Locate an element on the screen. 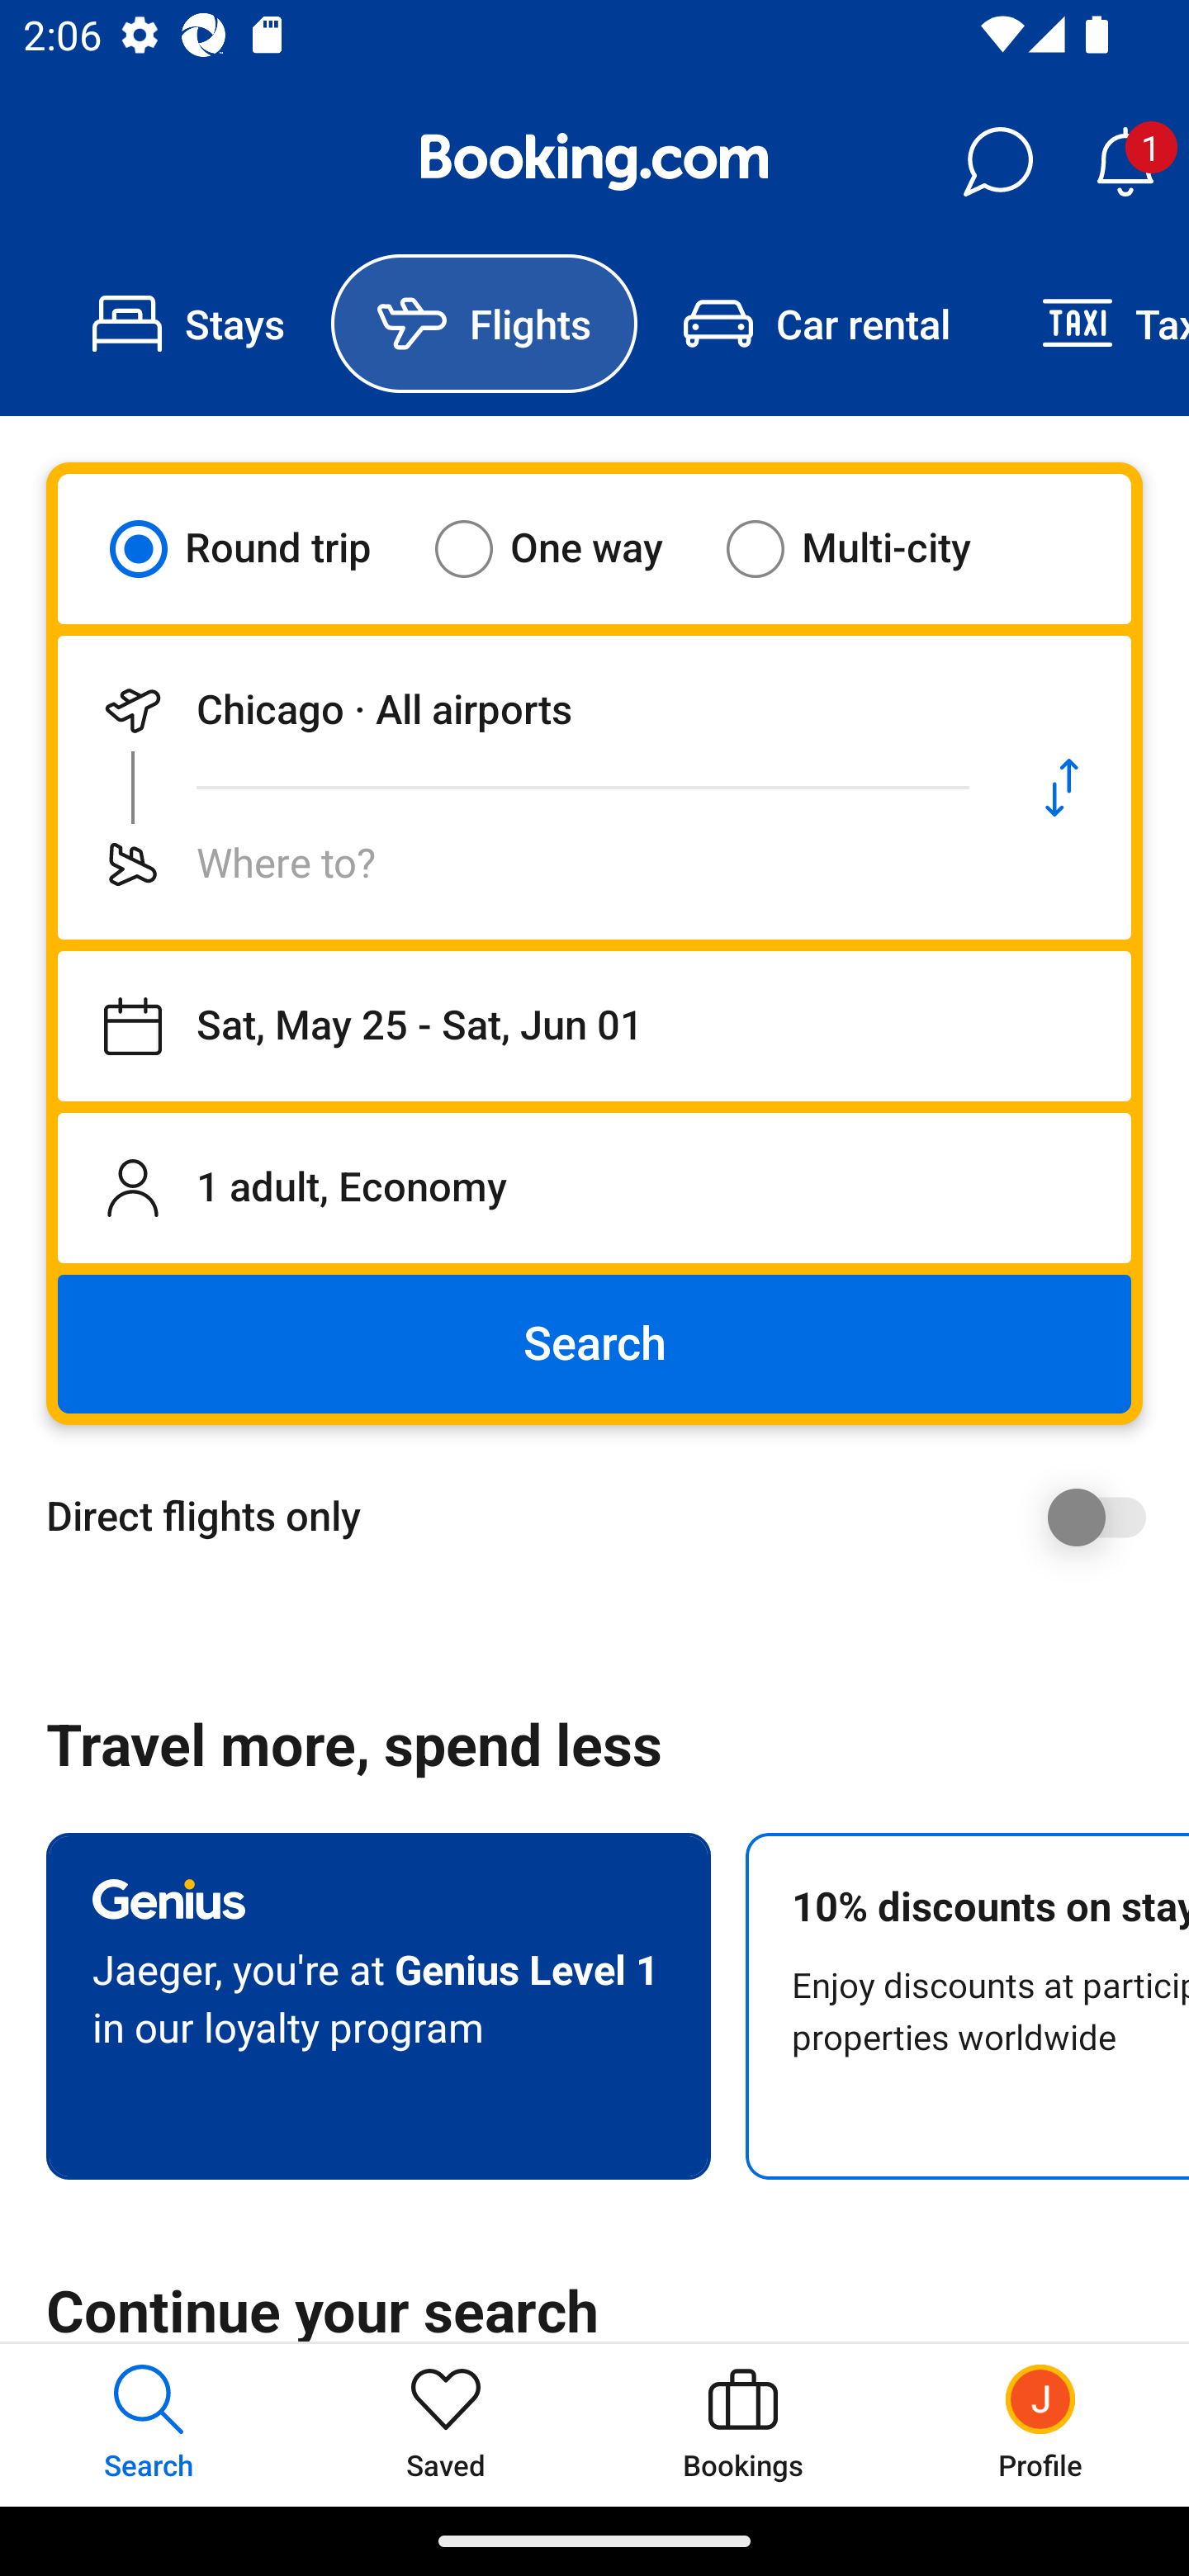 This screenshot has height=2576, width=1189. Notifications is located at coordinates (1125, 162).